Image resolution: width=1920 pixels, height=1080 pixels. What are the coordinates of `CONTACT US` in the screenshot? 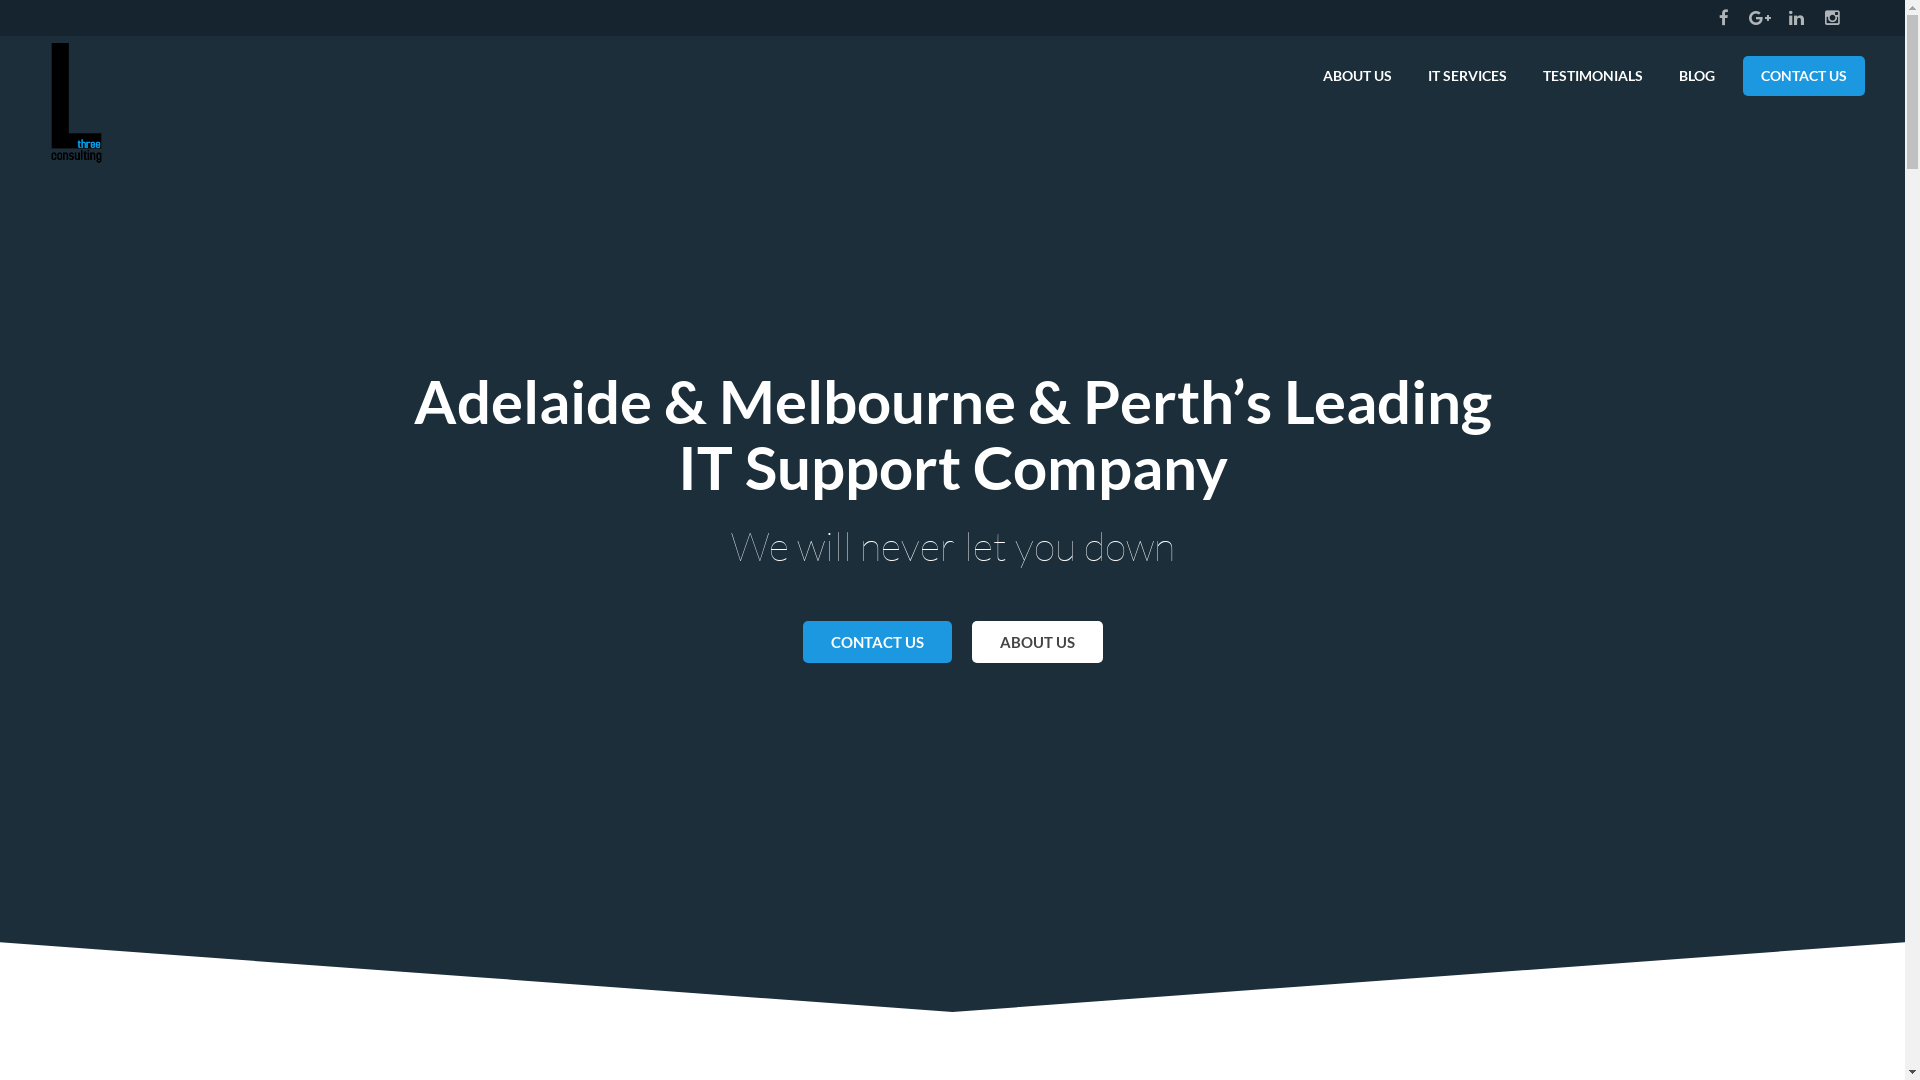 It's located at (1804, 76).